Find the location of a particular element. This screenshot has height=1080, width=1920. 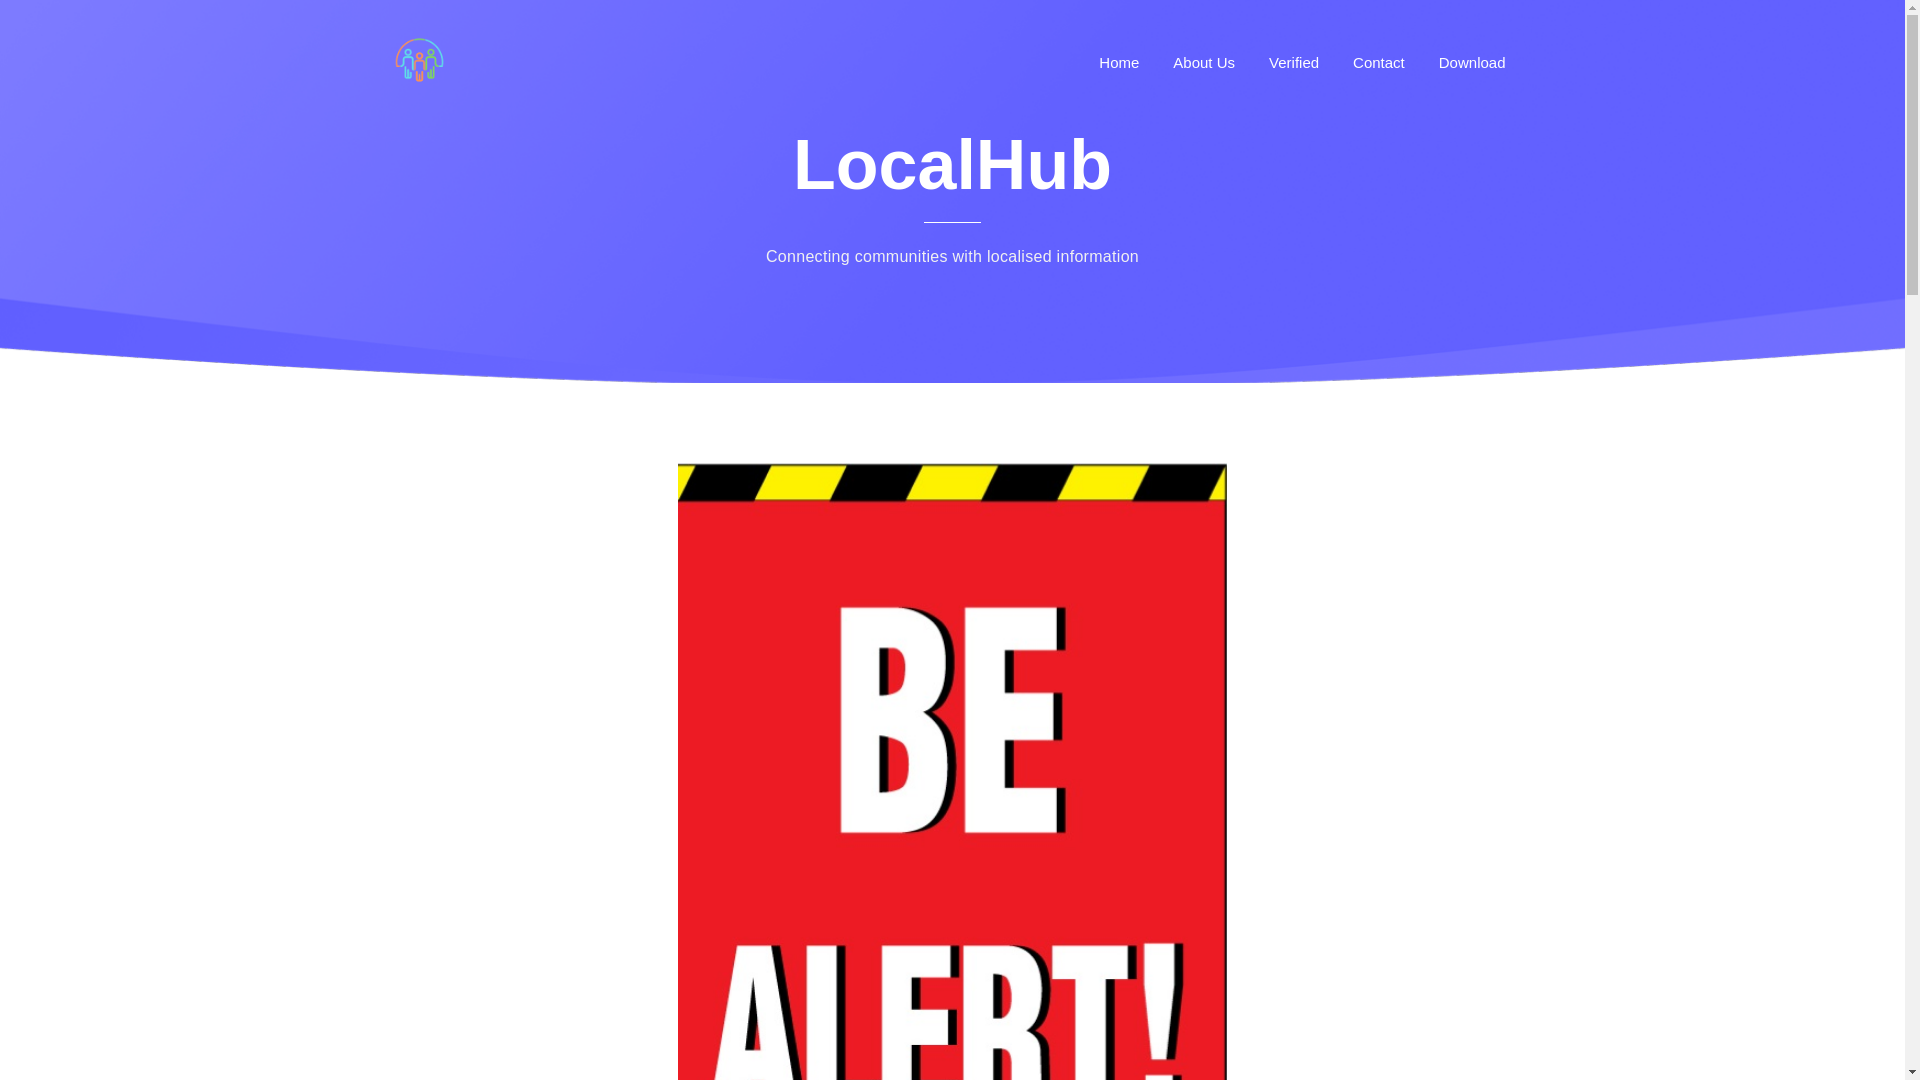

Download is located at coordinates (1472, 62).